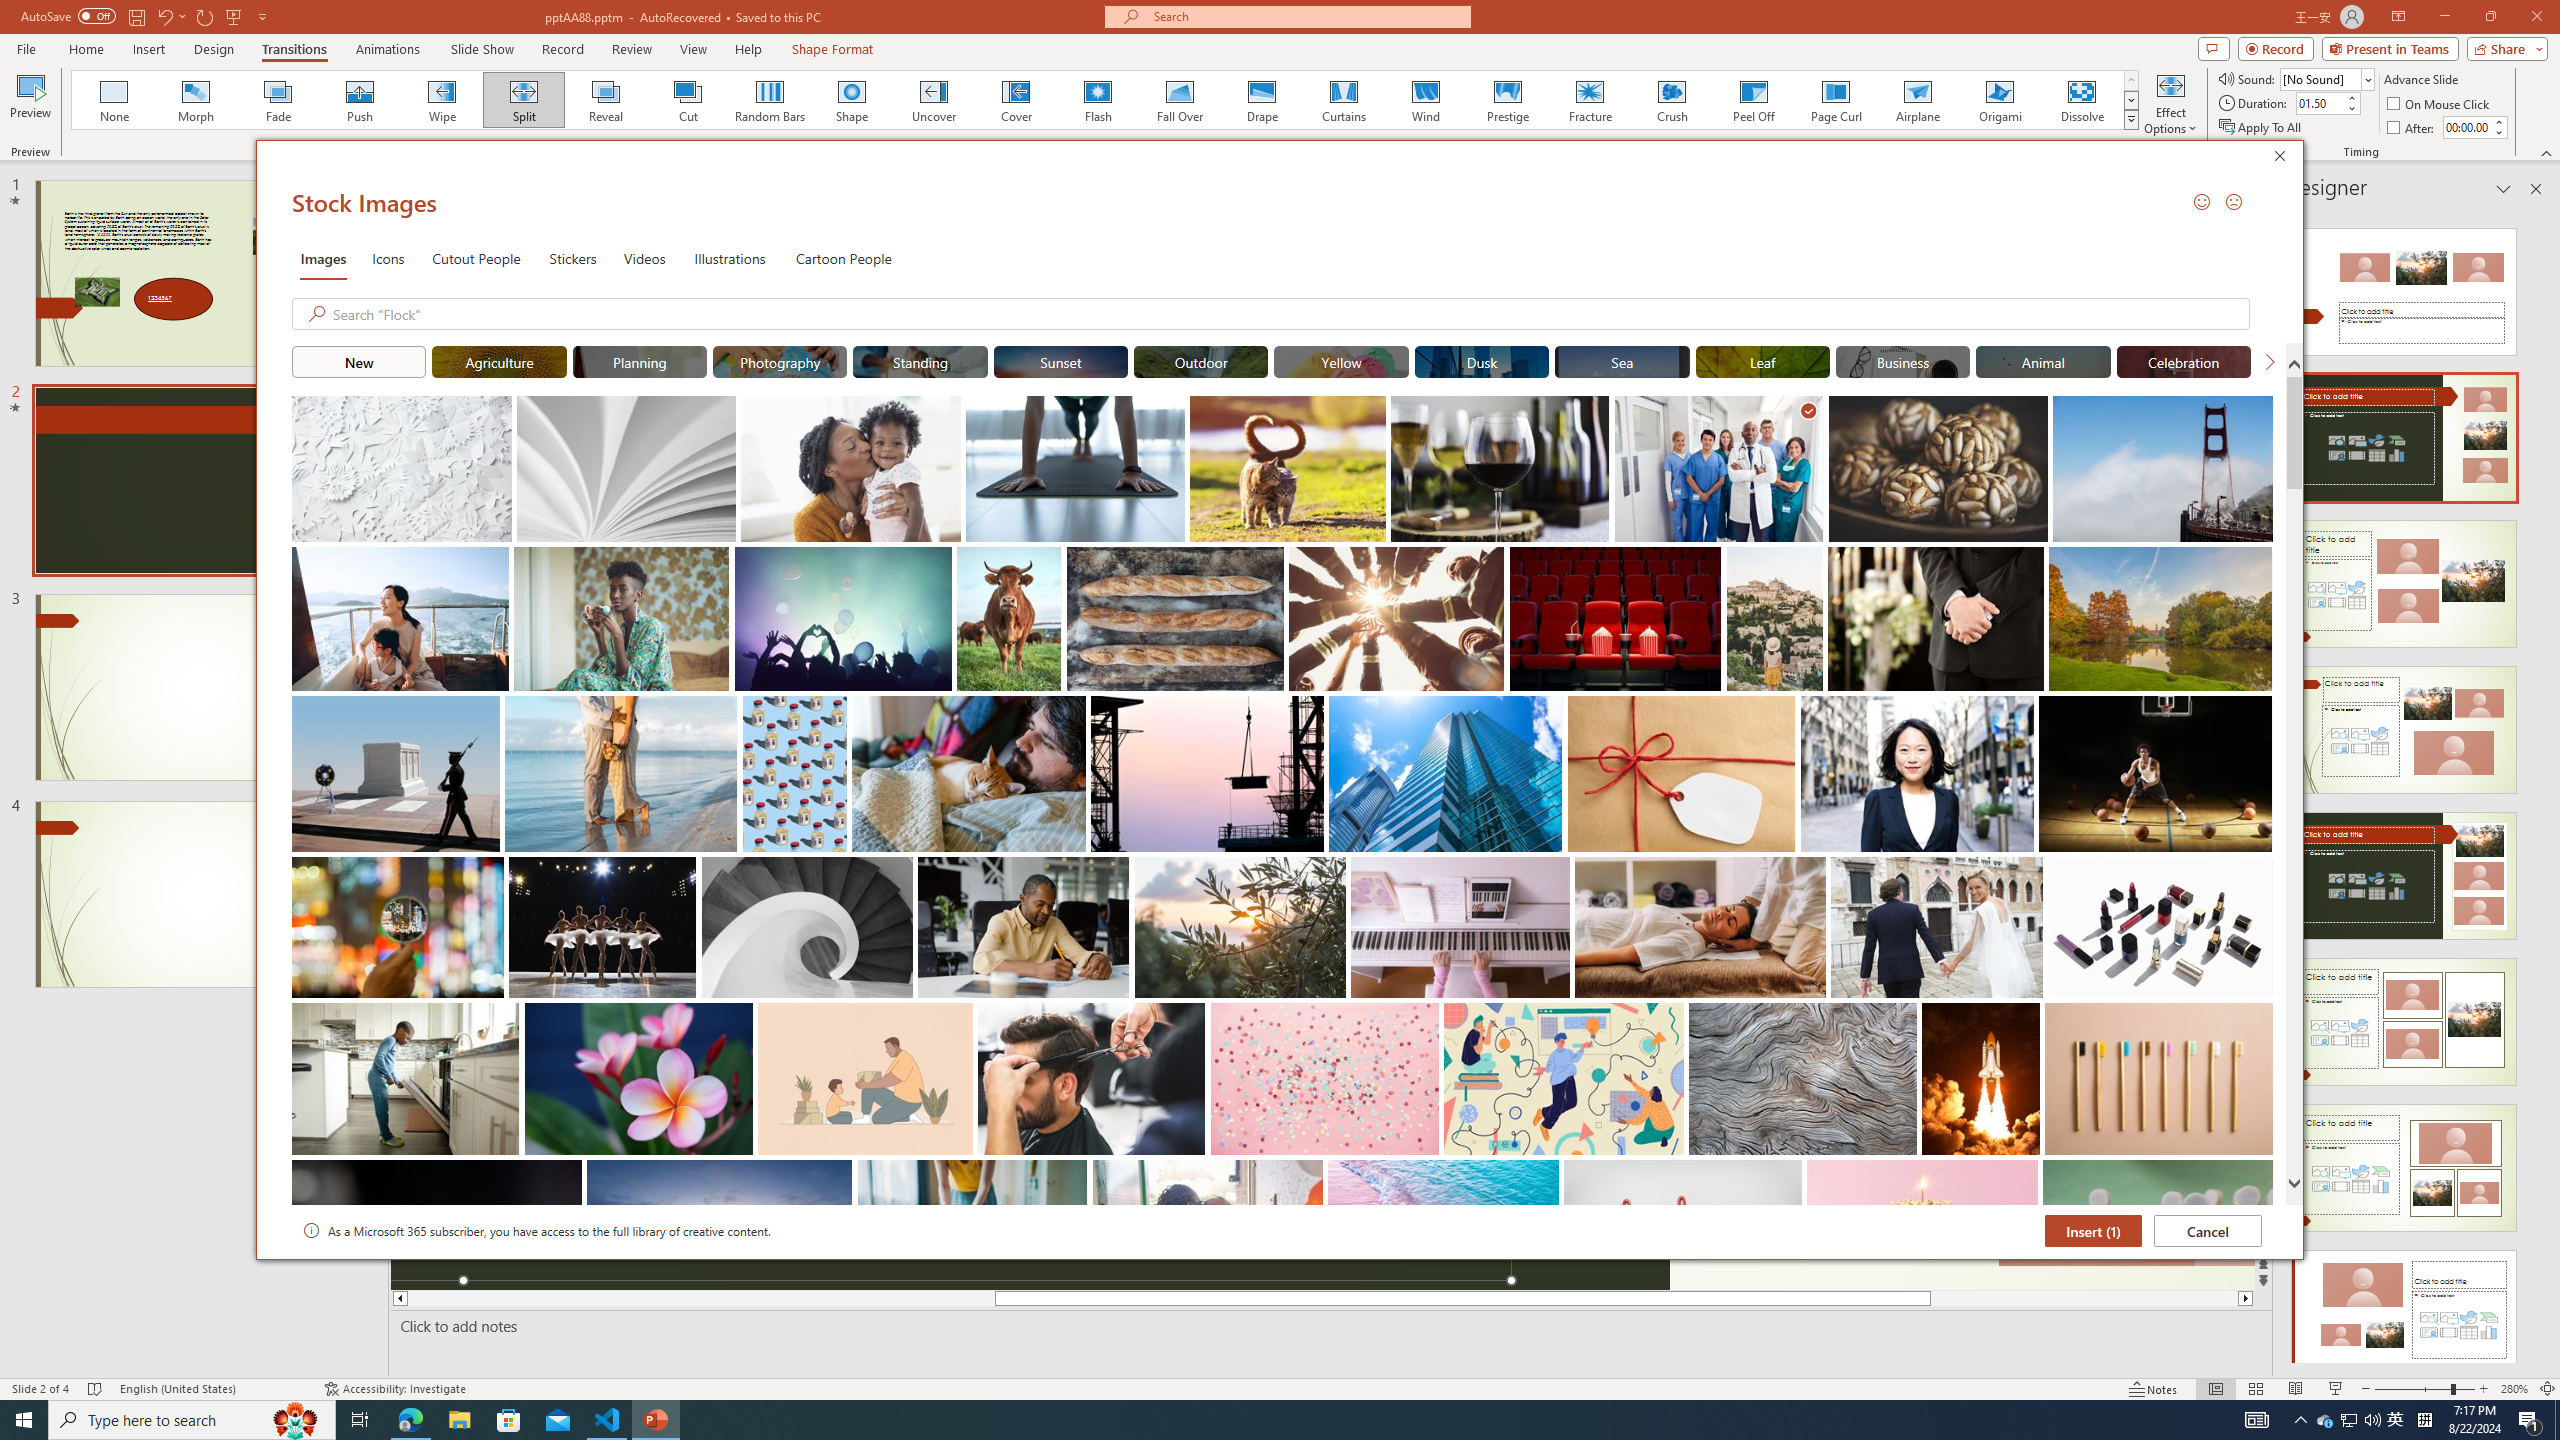 The image size is (2560, 1440). Describe the element at coordinates (2366, 79) in the screenshot. I see `Open` at that location.